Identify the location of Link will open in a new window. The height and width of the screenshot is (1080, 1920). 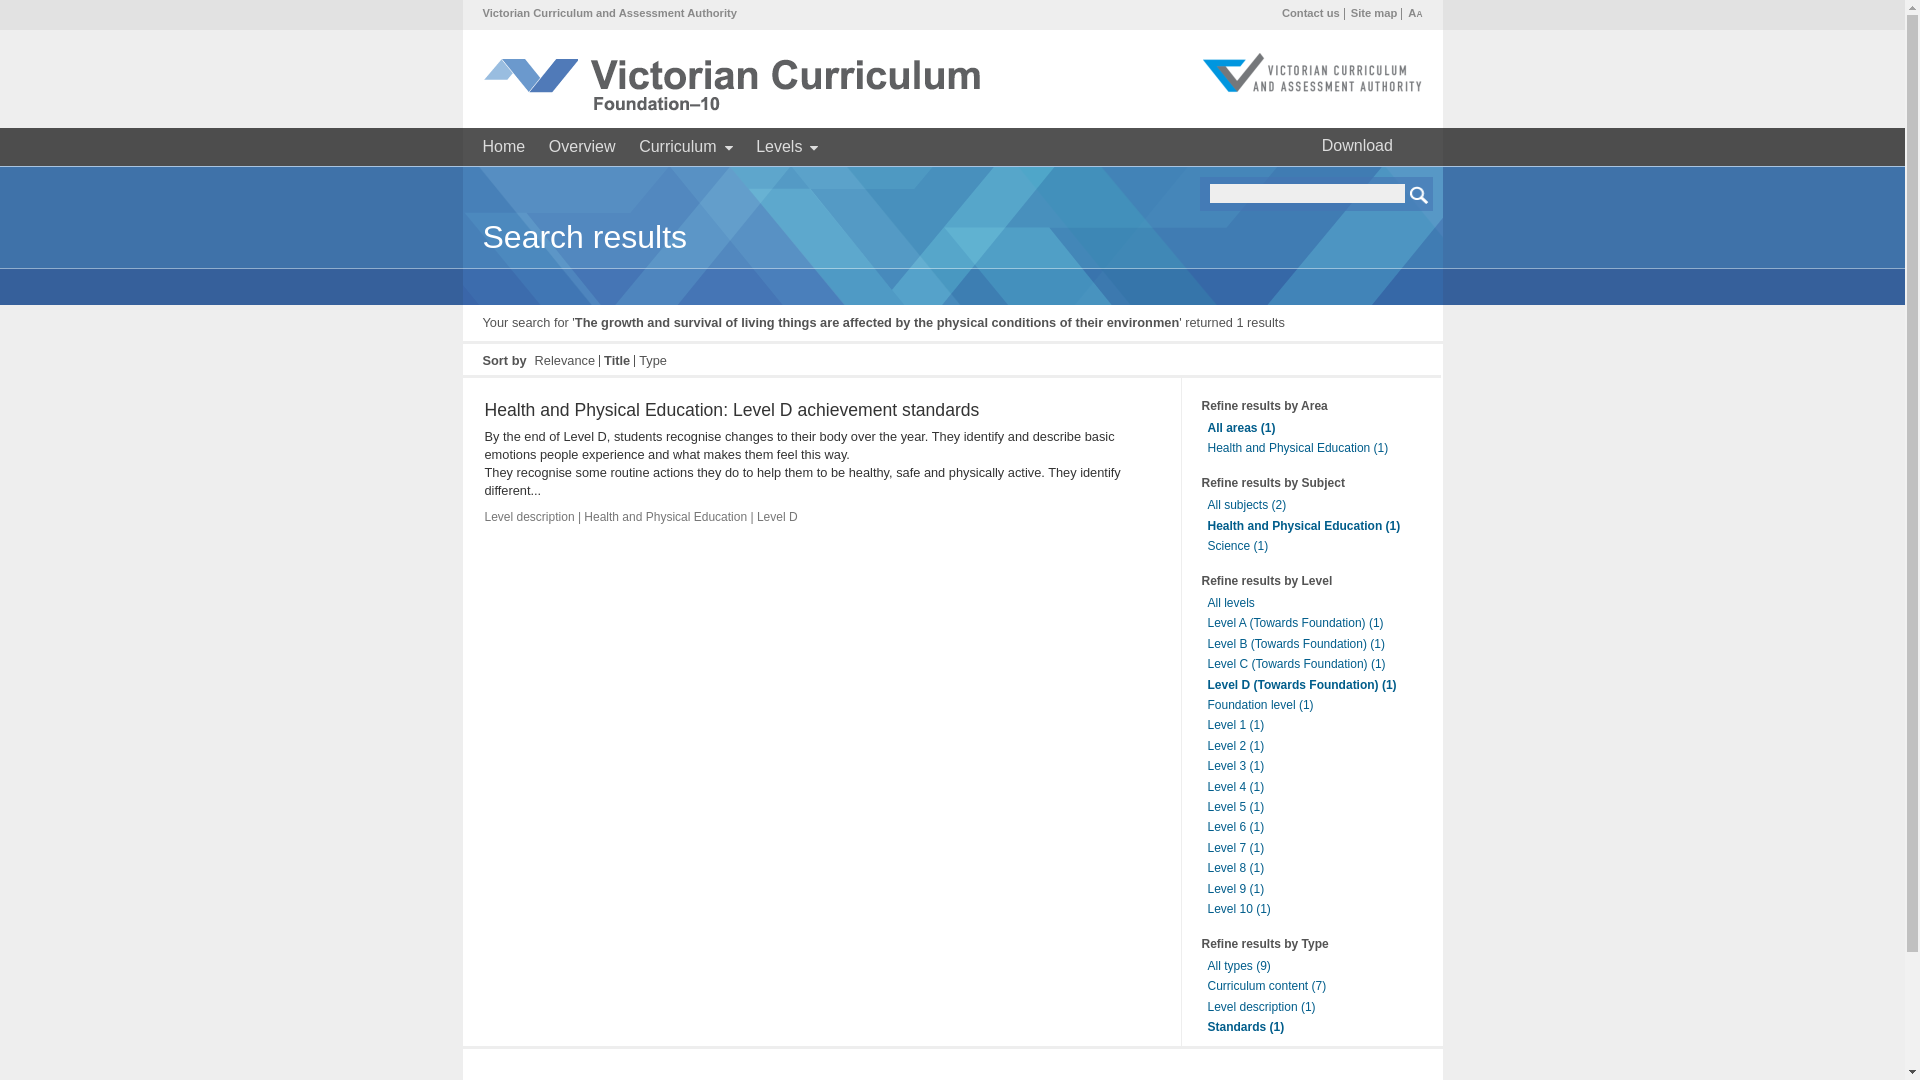
(1312, 90).